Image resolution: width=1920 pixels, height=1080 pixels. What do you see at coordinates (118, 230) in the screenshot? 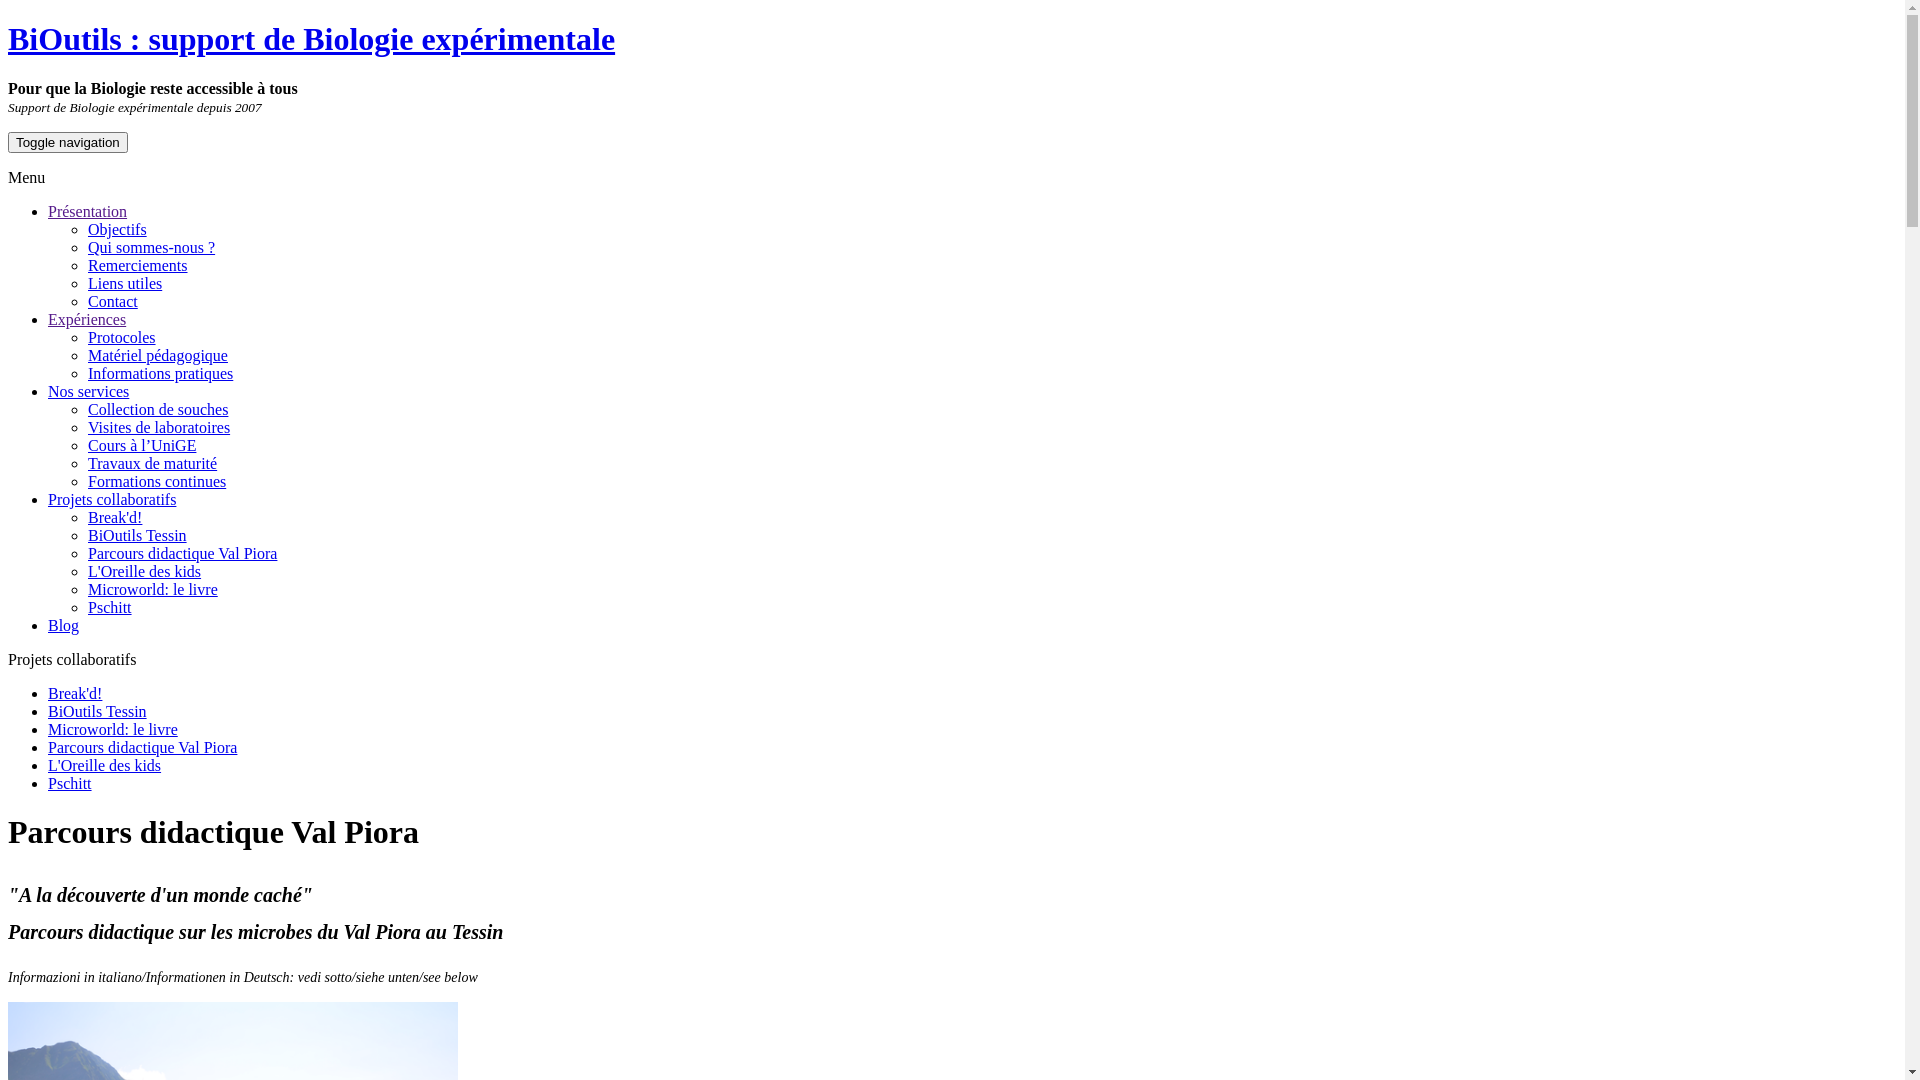
I see `Objectifs` at bounding box center [118, 230].